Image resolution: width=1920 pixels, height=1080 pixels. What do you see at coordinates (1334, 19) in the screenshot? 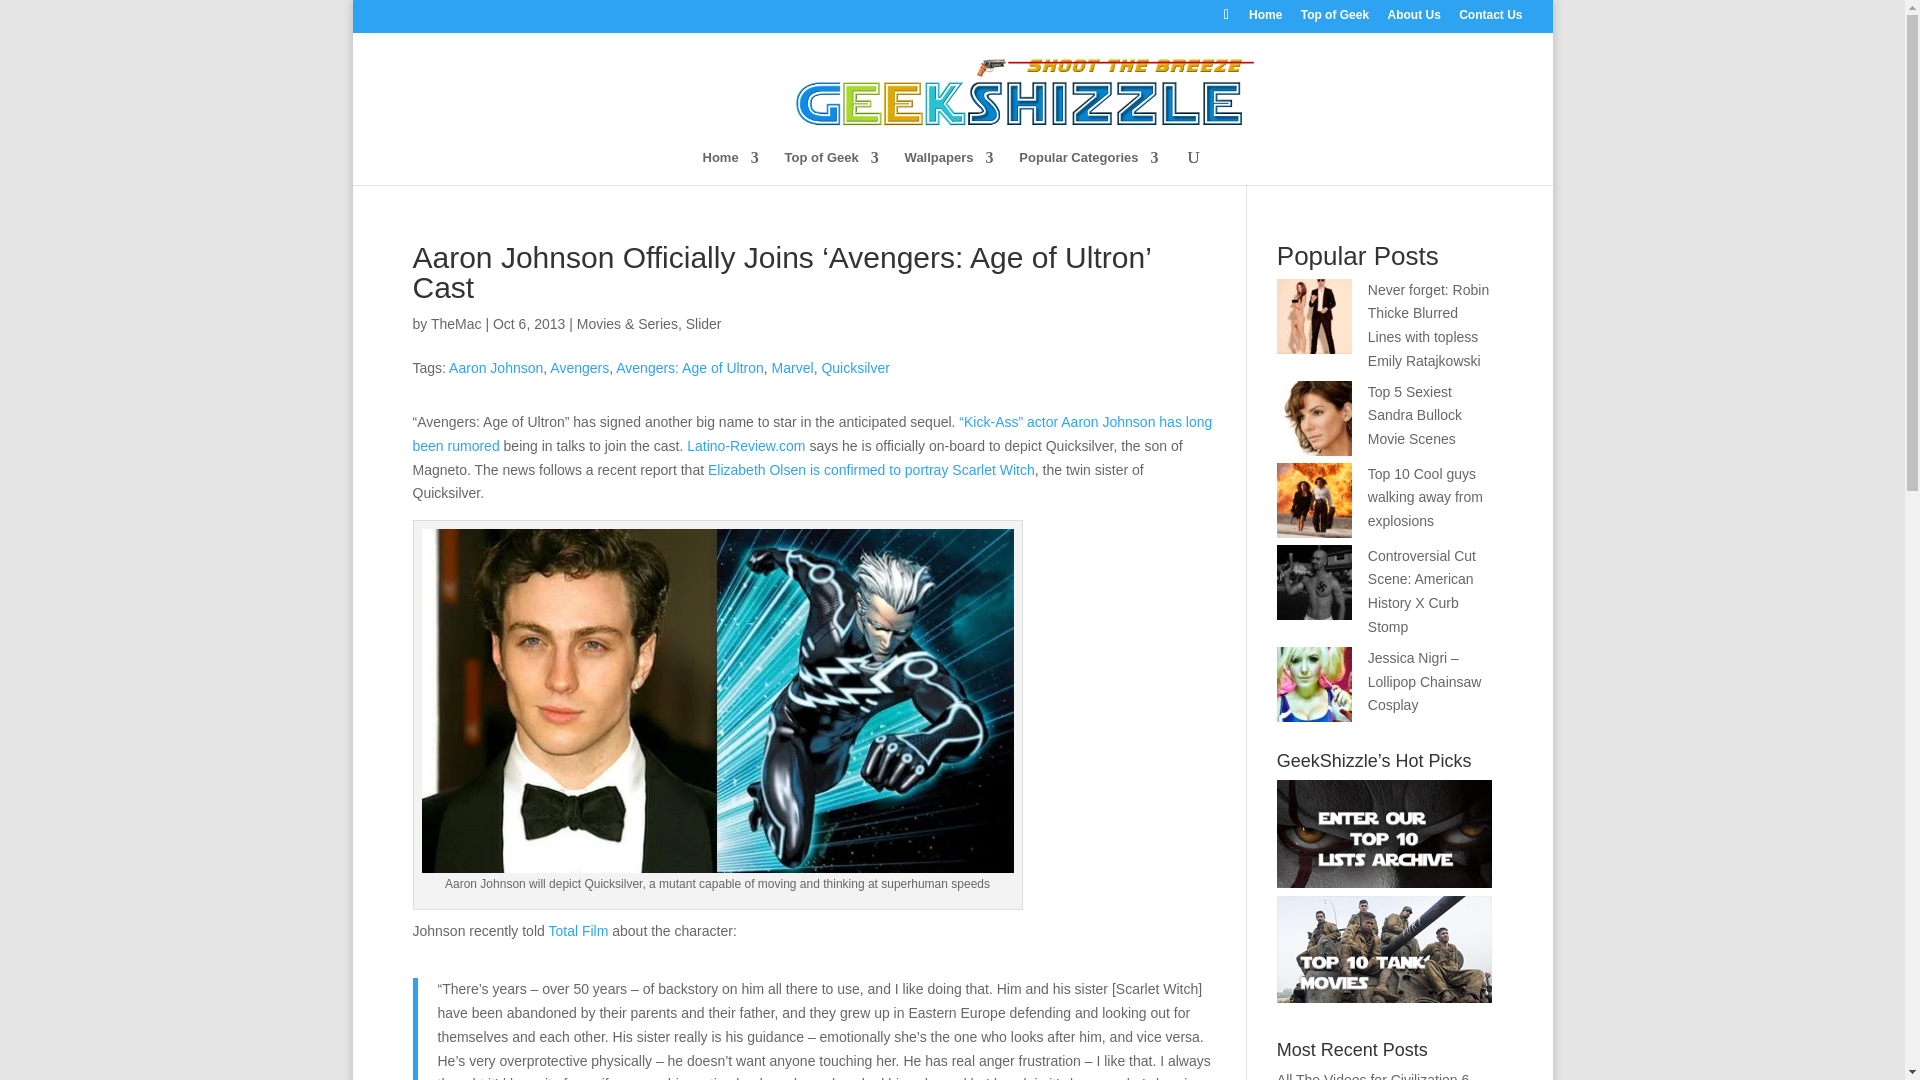
I see `Top of Geek` at bounding box center [1334, 19].